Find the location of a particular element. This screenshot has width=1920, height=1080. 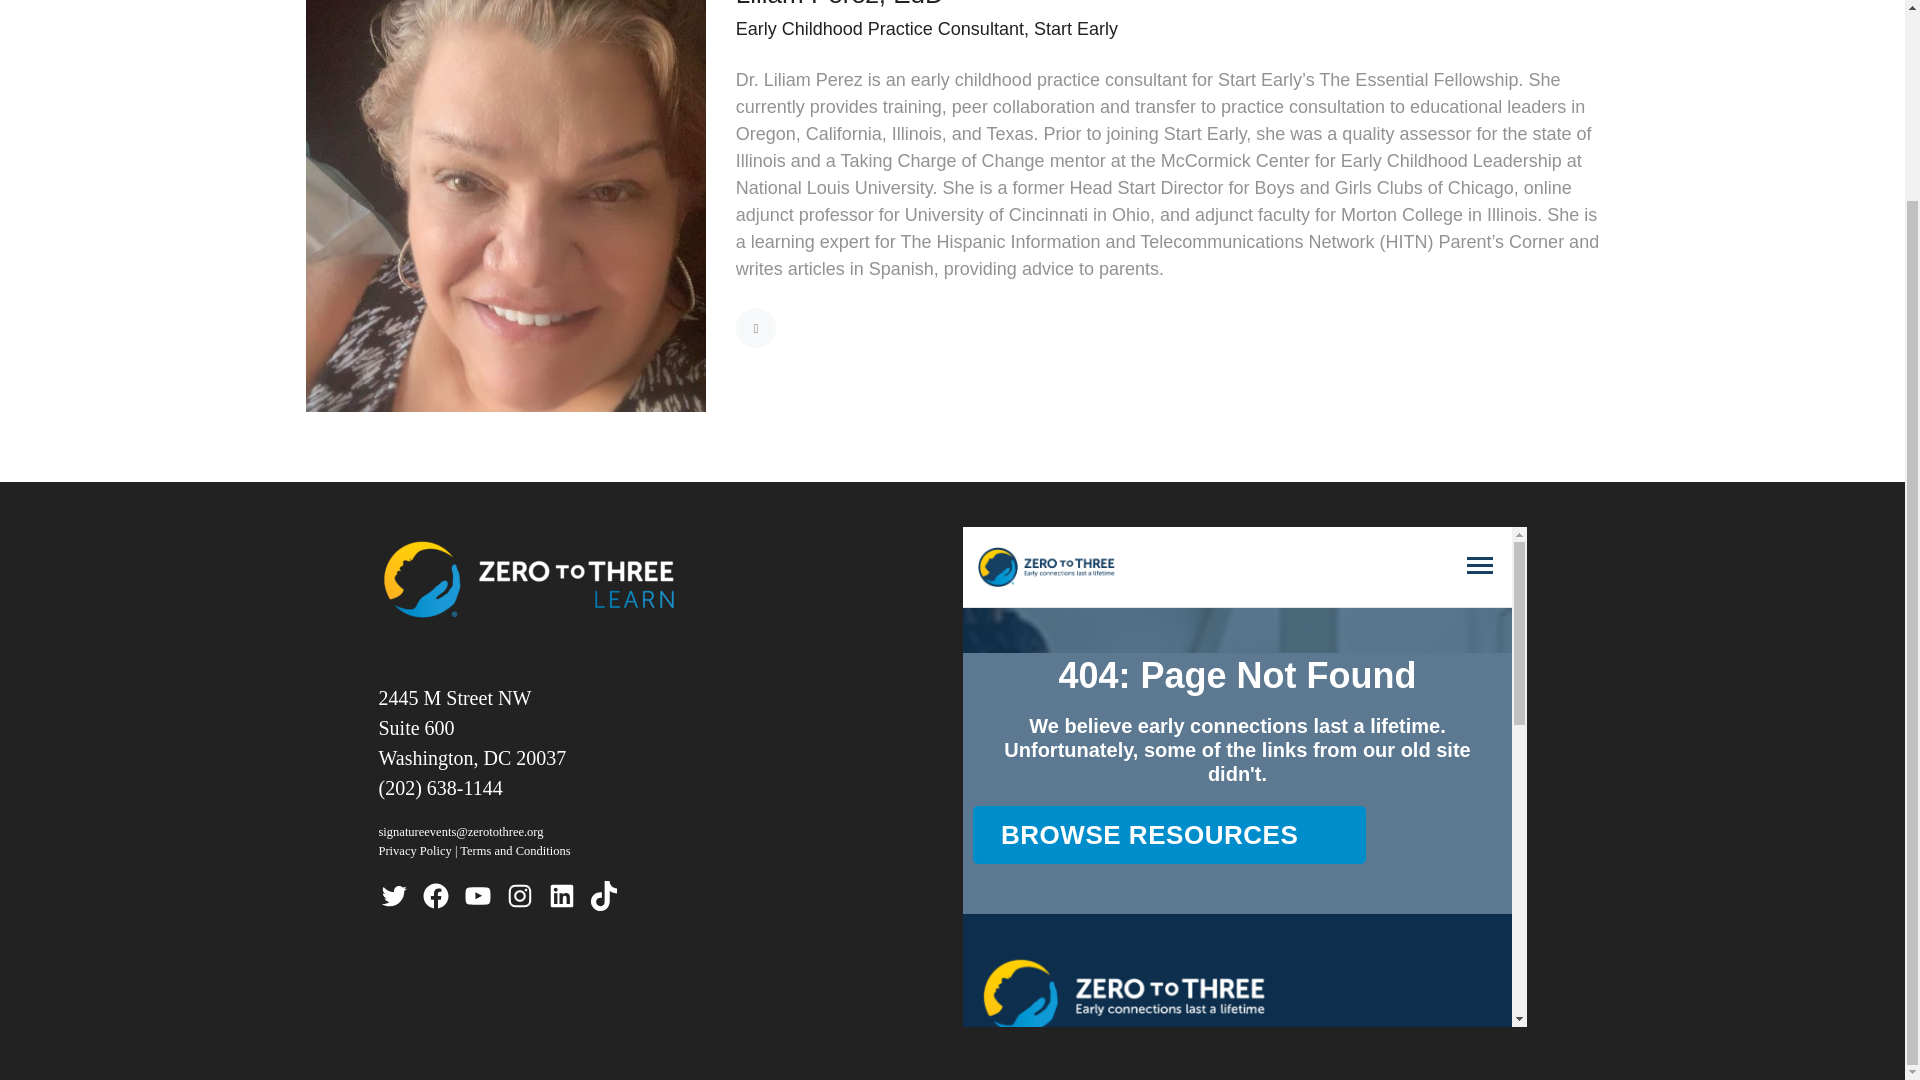

YouTube is located at coordinates (476, 896).